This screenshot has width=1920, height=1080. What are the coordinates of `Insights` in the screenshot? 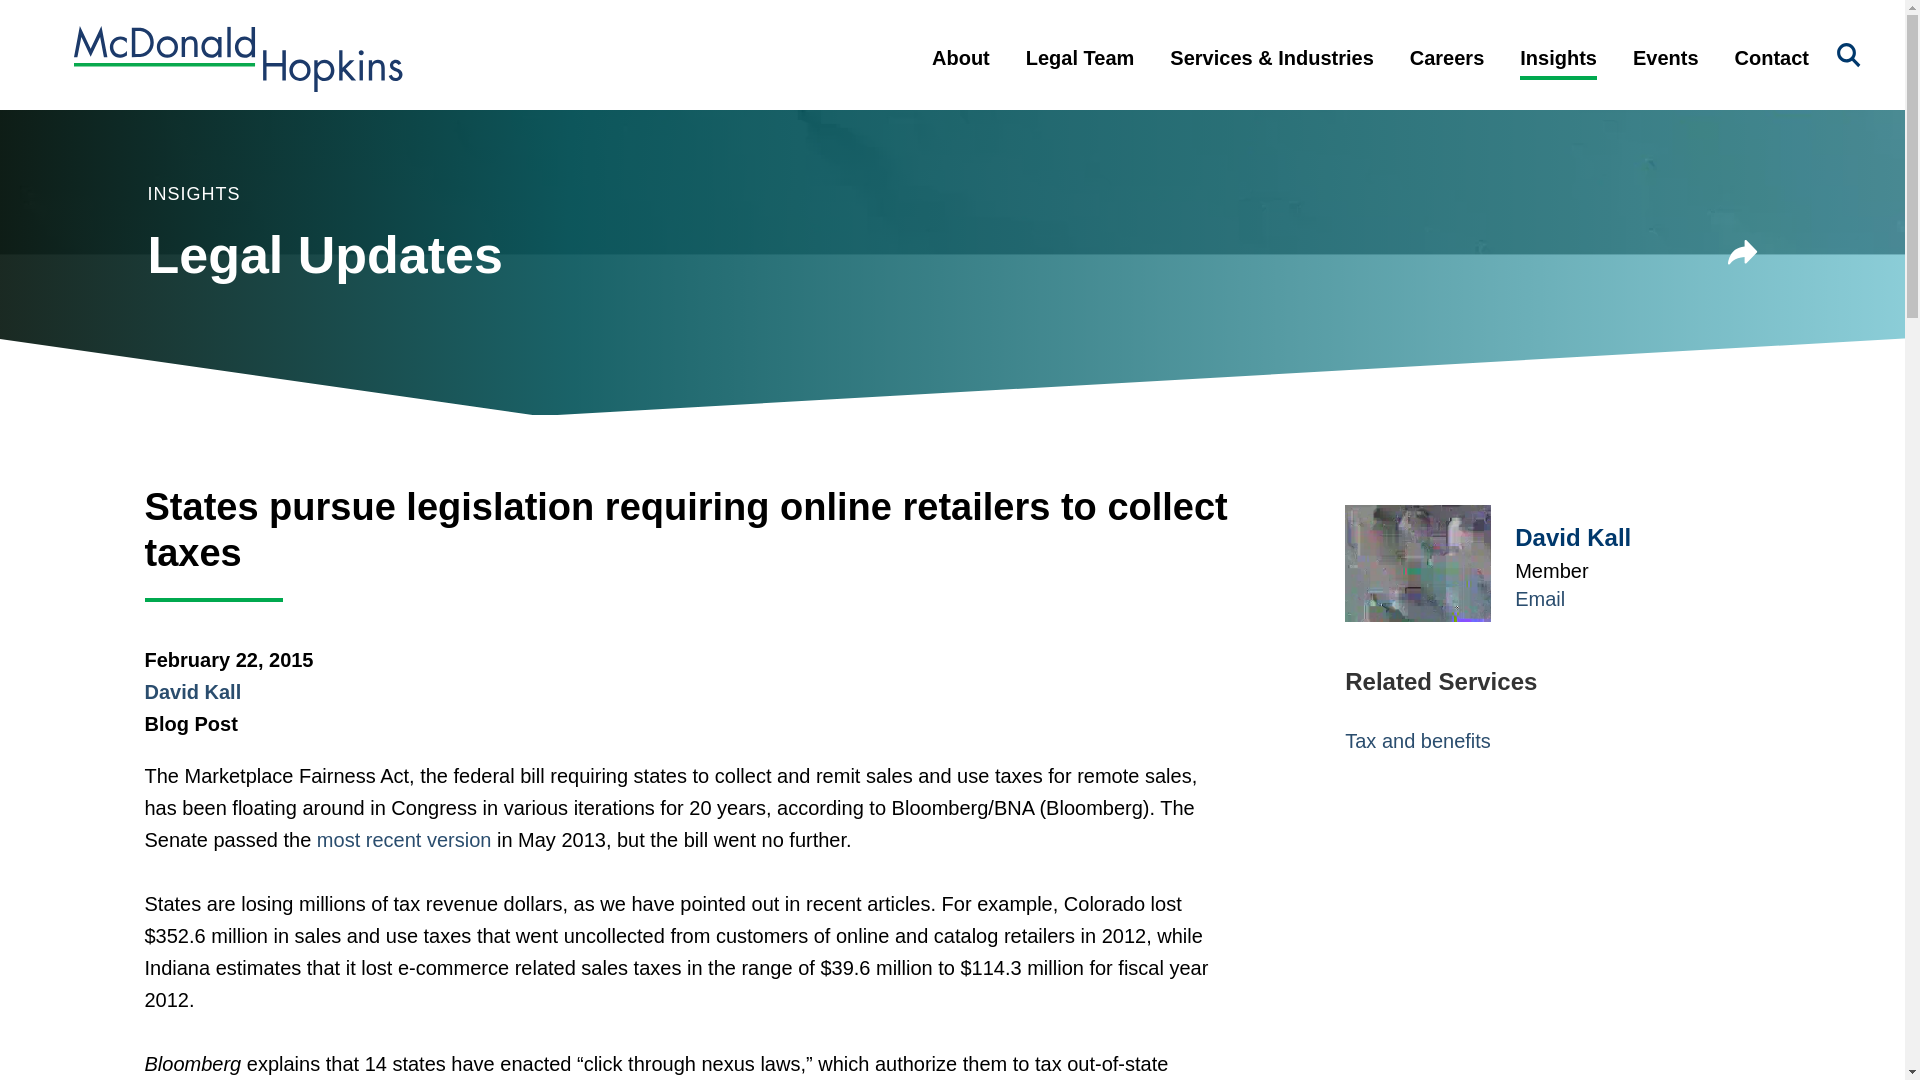 It's located at (1558, 74).